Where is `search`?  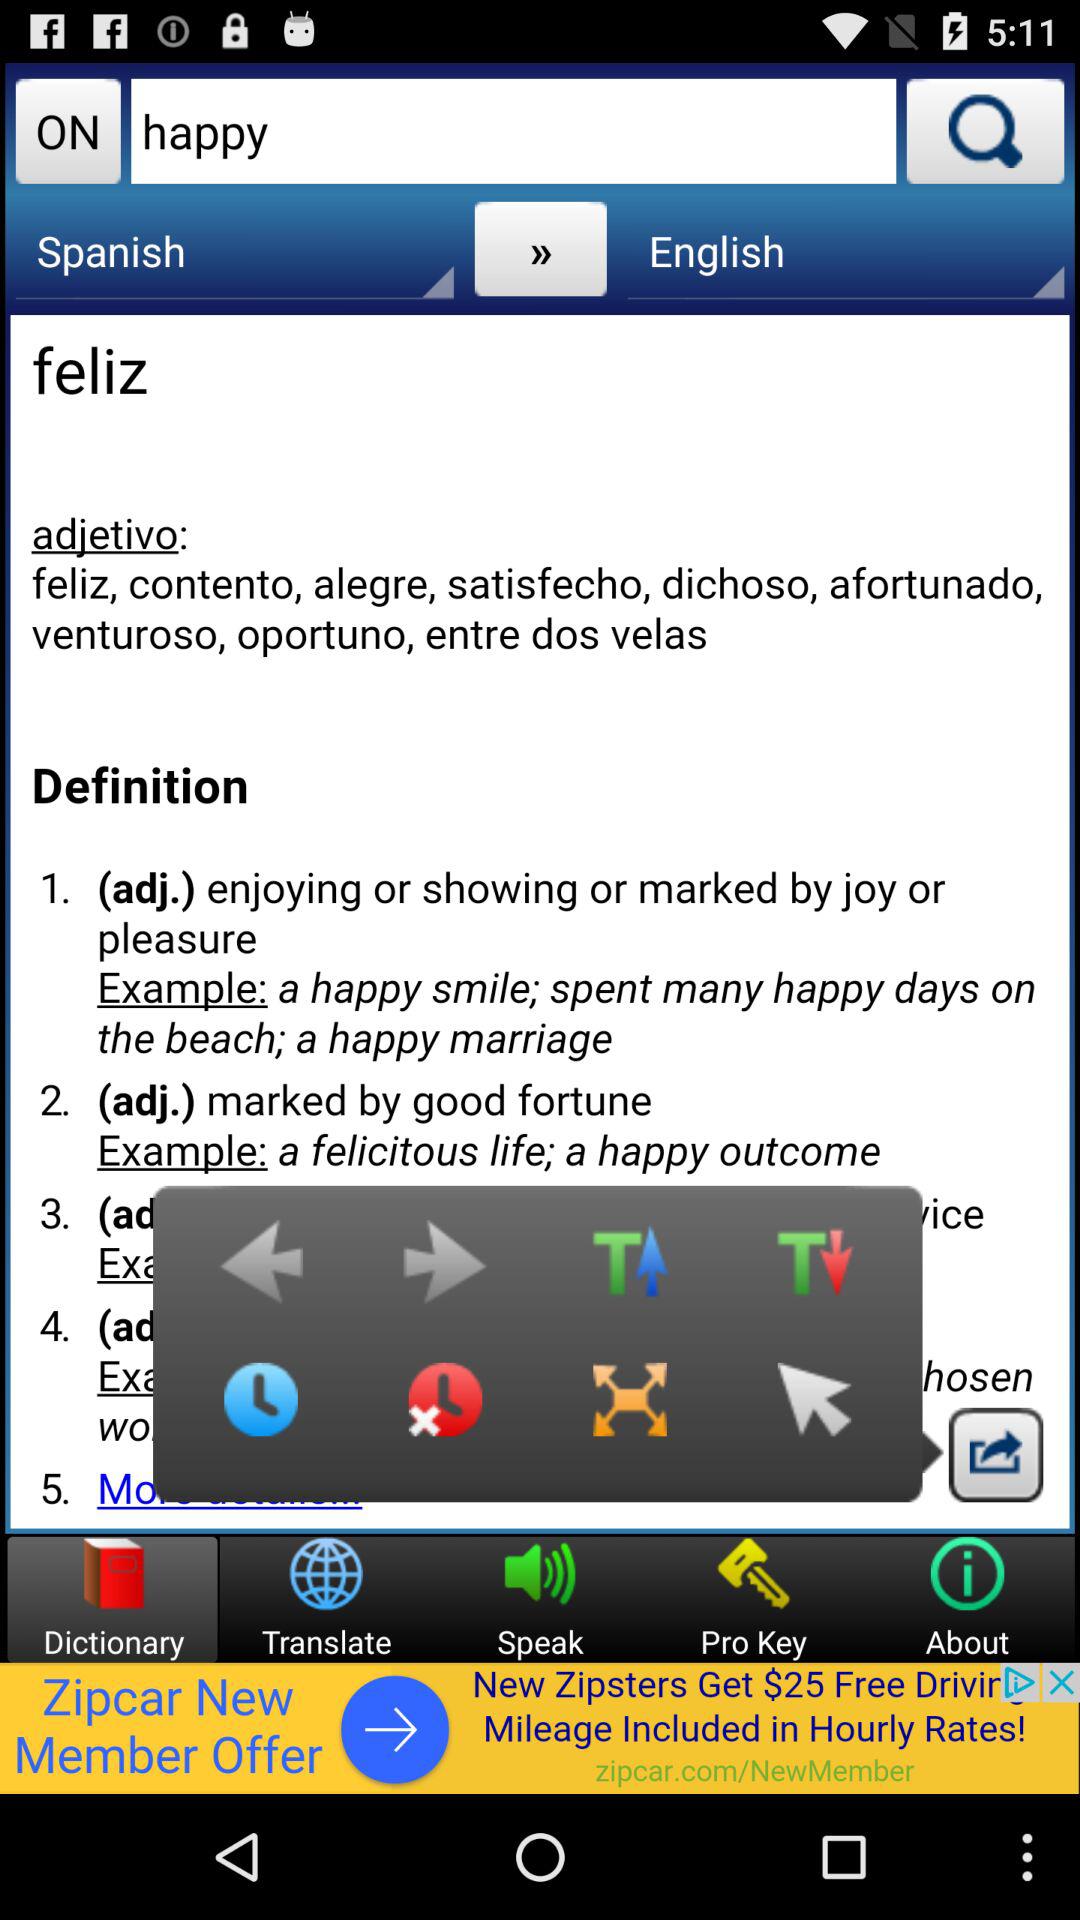 search is located at coordinates (985, 130).